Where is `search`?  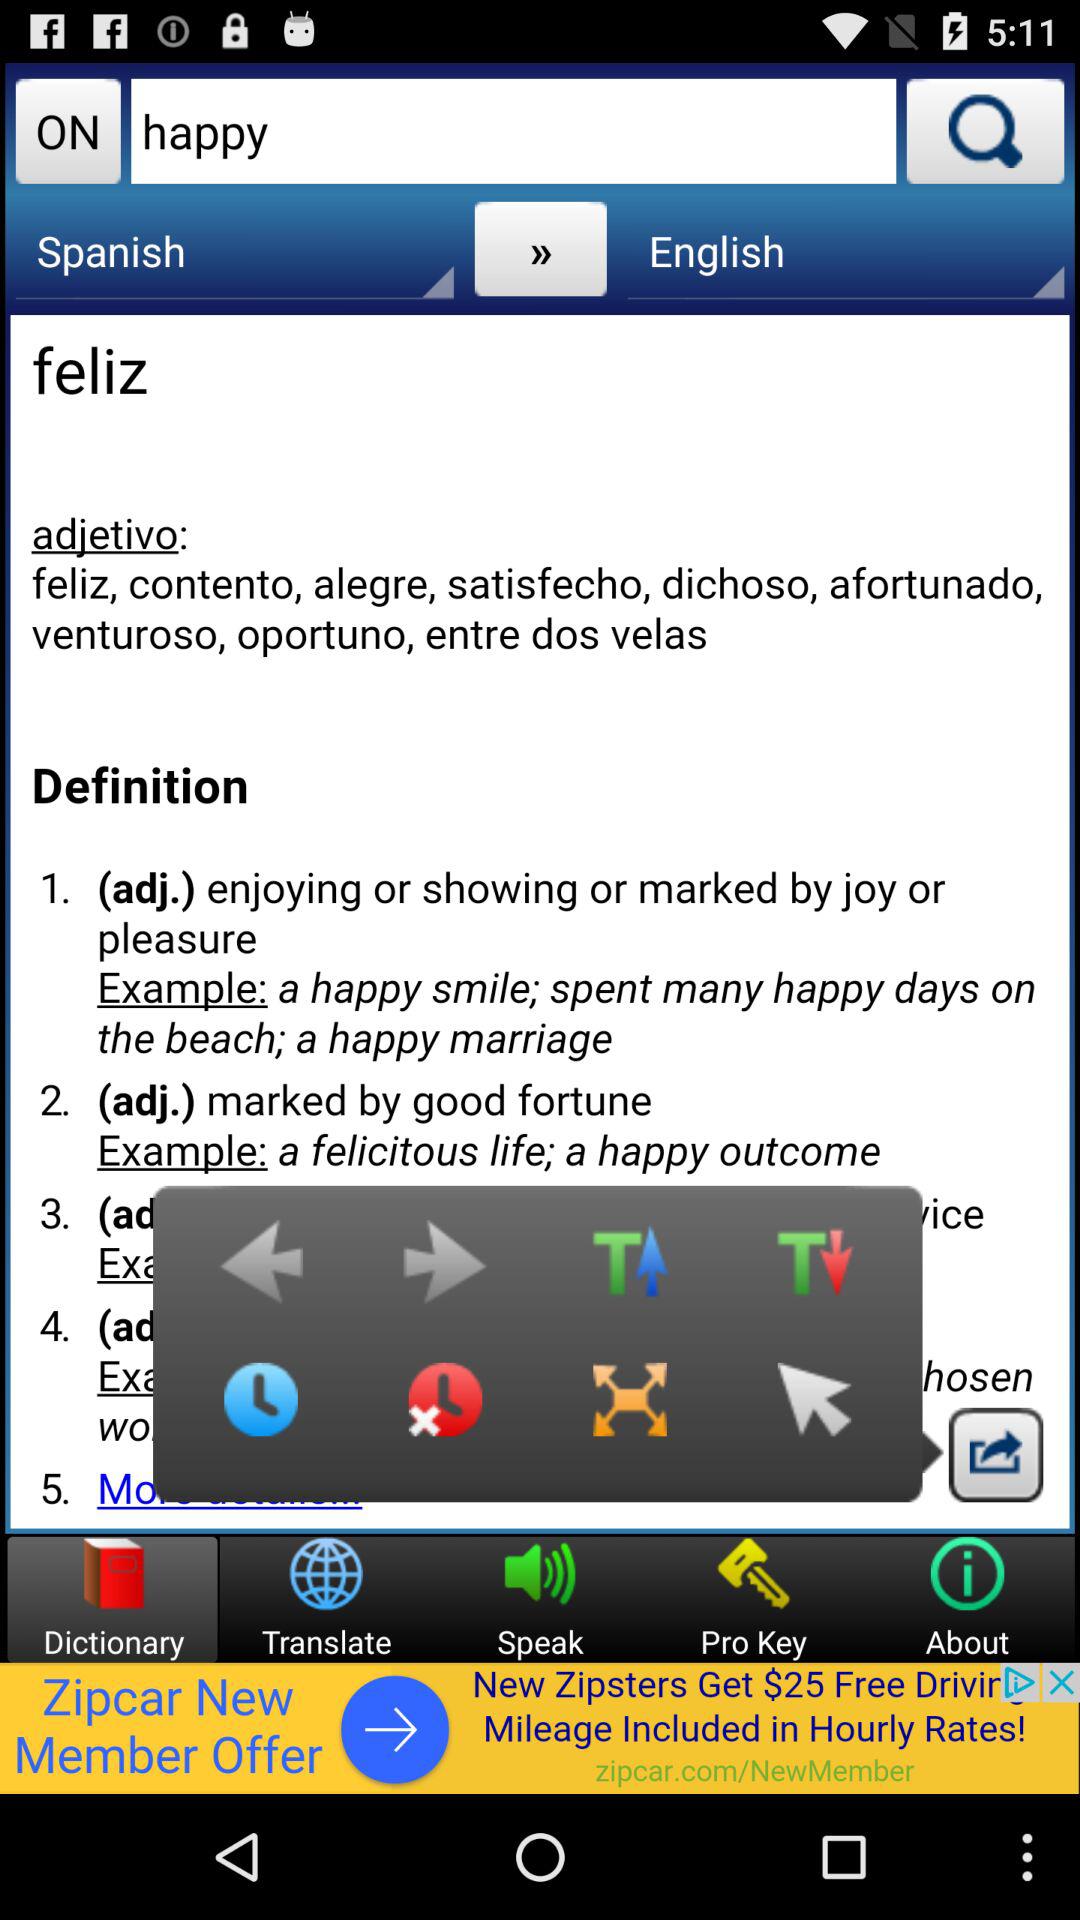 search is located at coordinates (985, 130).